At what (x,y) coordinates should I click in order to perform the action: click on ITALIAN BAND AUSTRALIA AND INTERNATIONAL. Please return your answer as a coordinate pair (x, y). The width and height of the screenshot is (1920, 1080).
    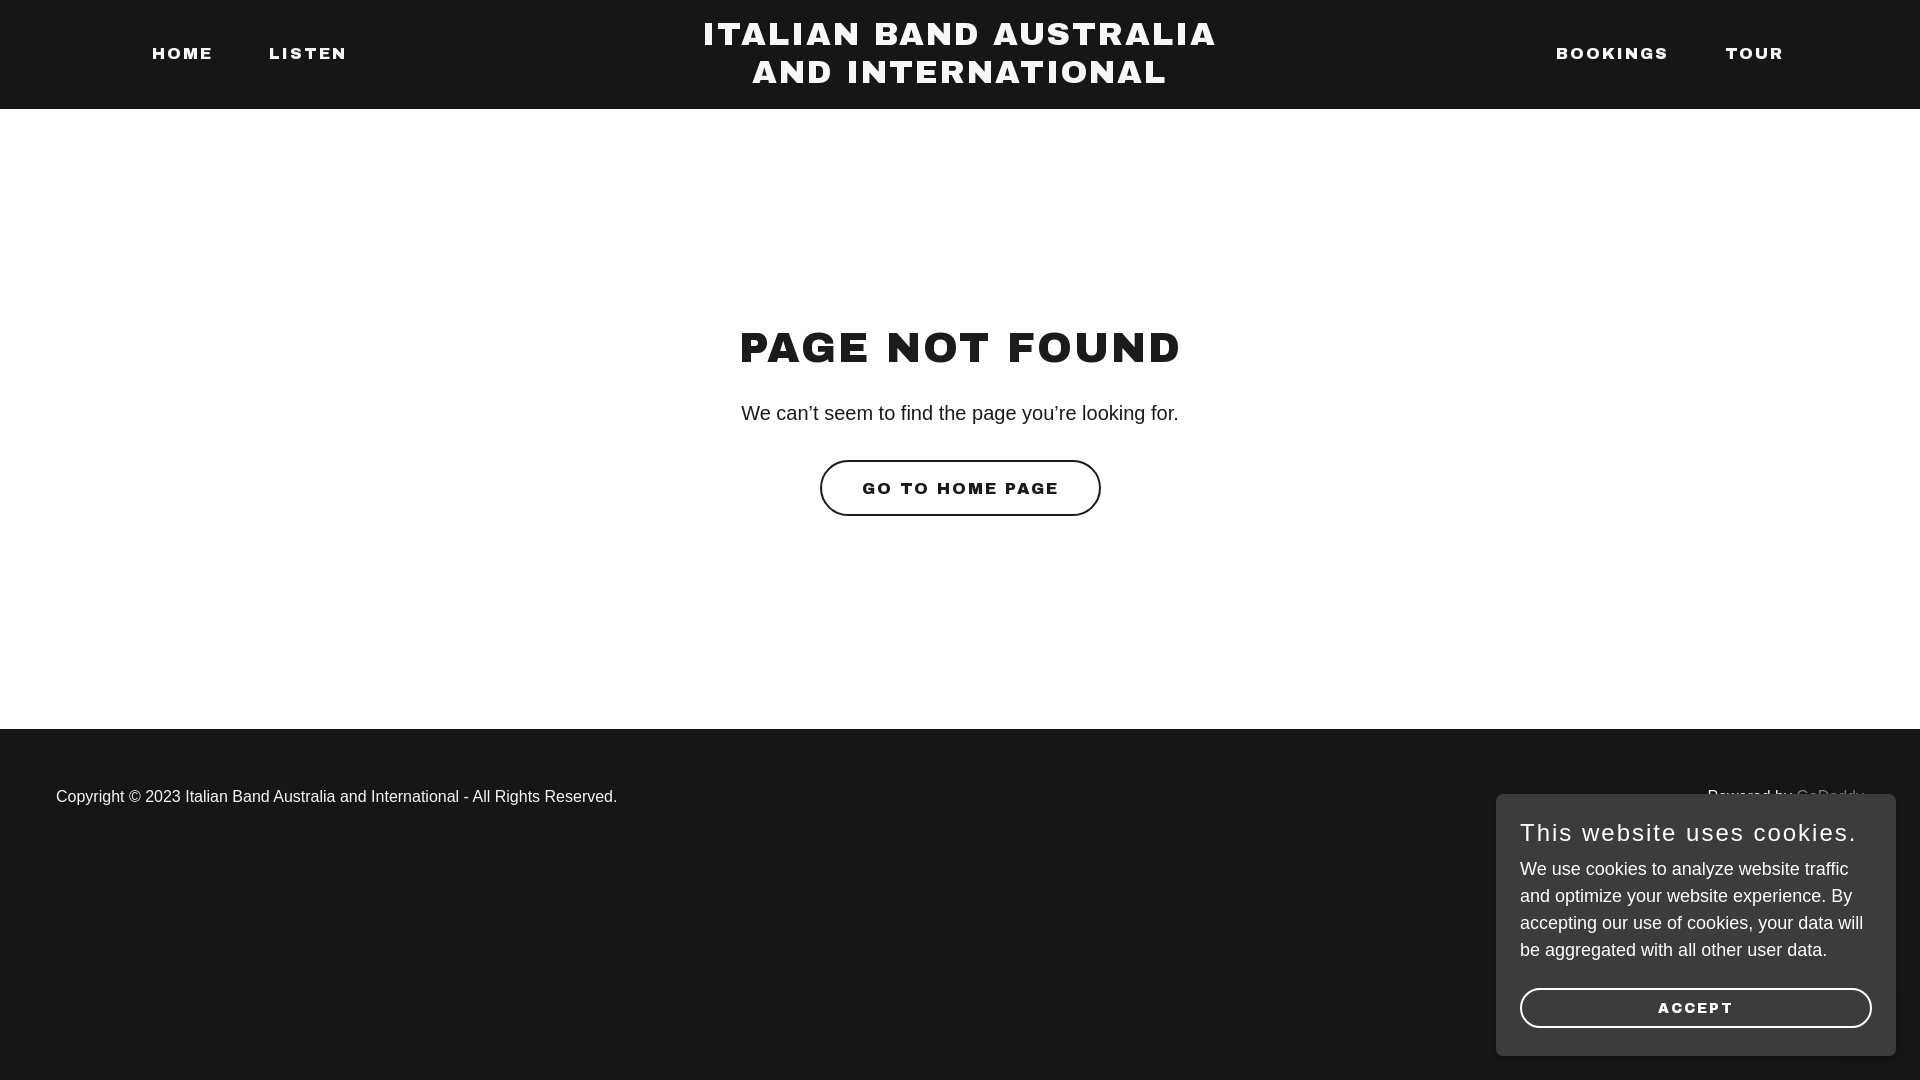
    Looking at the image, I should click on (960, 77).